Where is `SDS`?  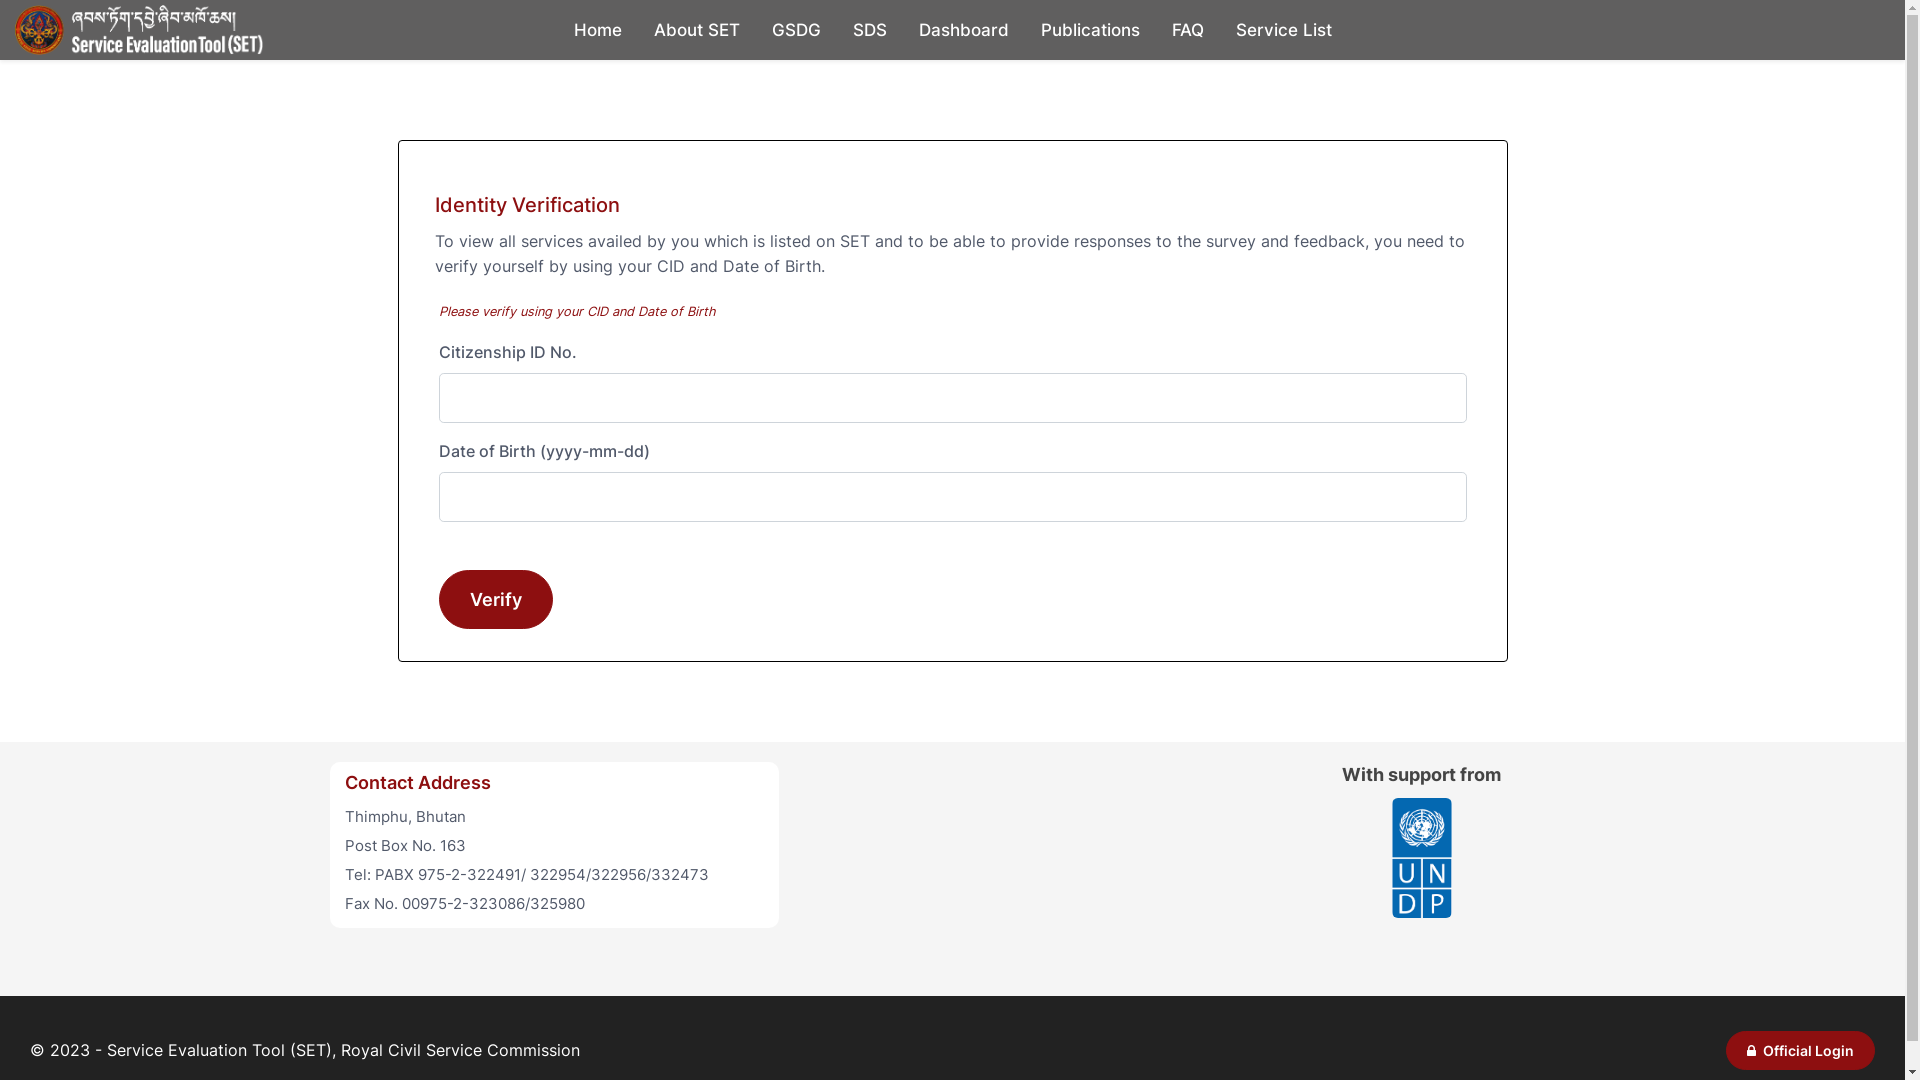
SDS is located at coordinates (869, 30).